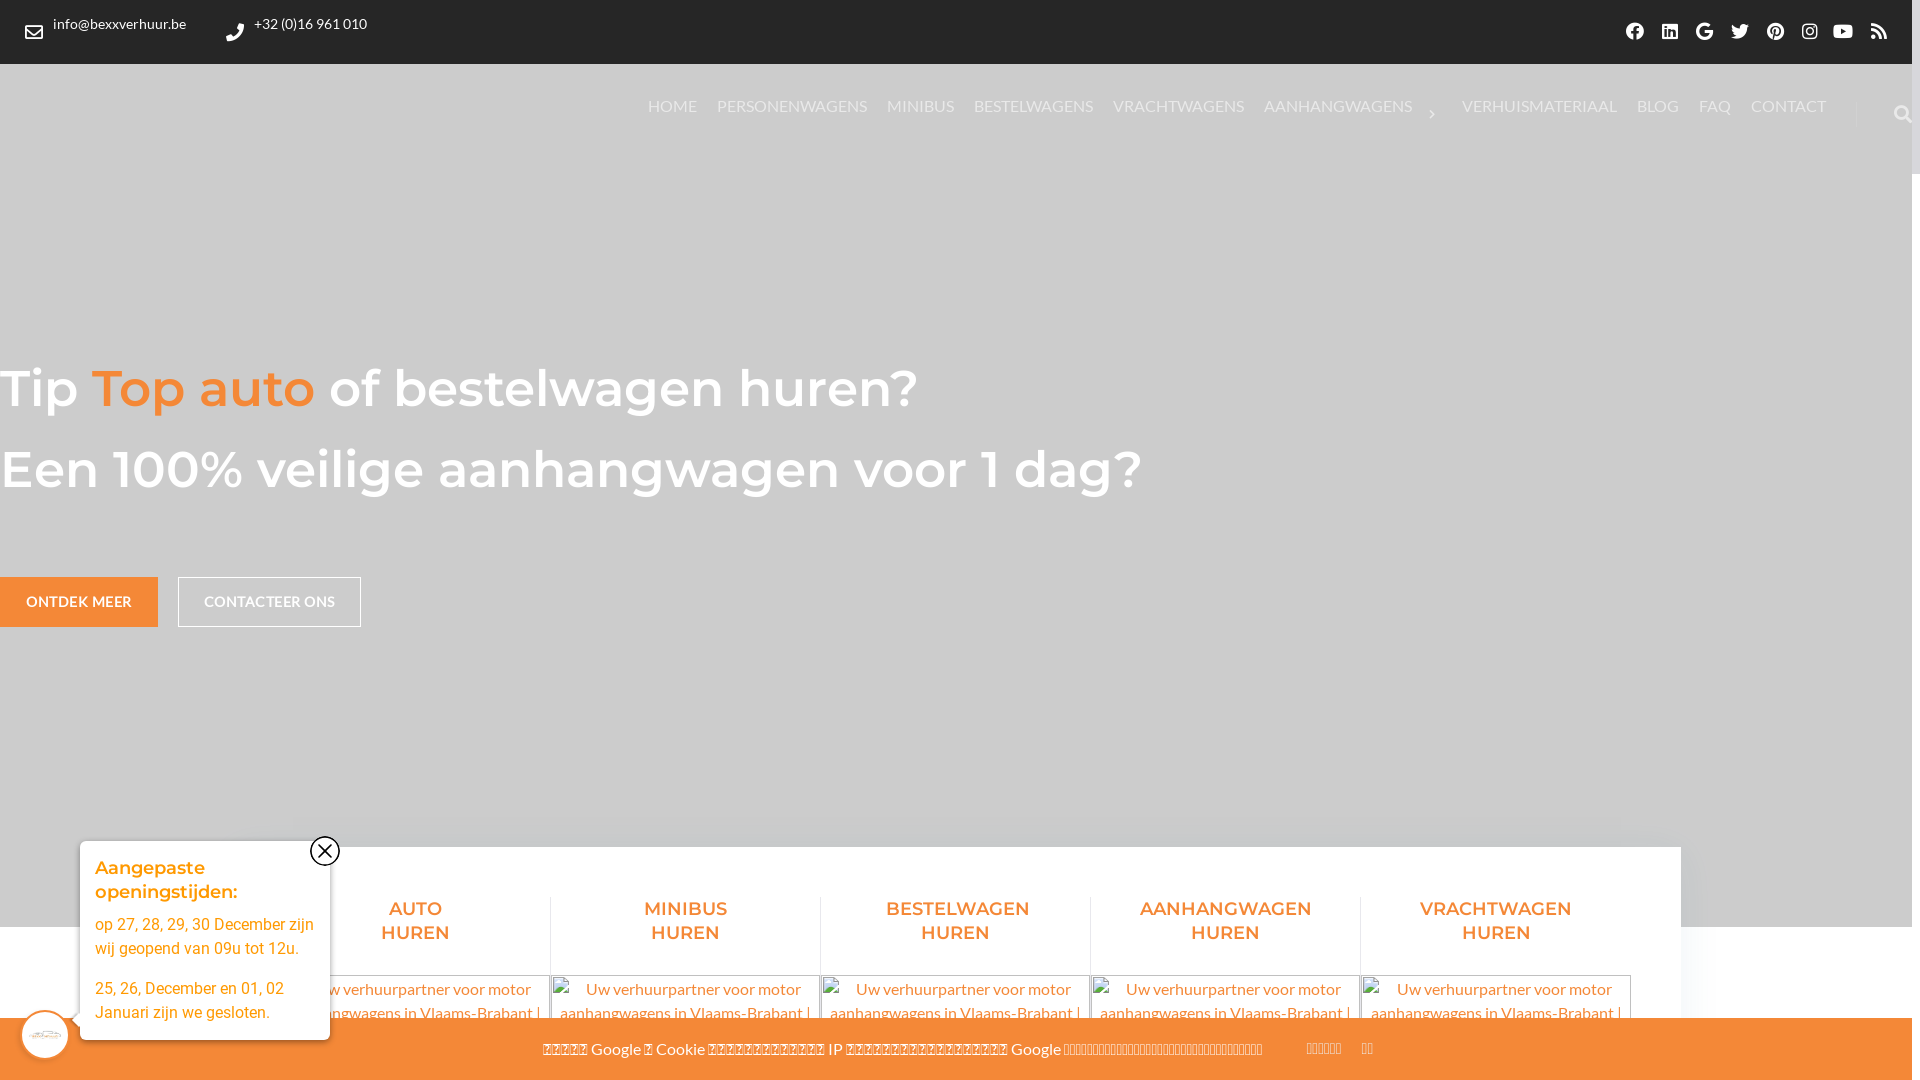 This screenshot has width=1920, height=1080. Describe the element at coordinates (672, 106) in the screenshot. I see `HOME` at that location.